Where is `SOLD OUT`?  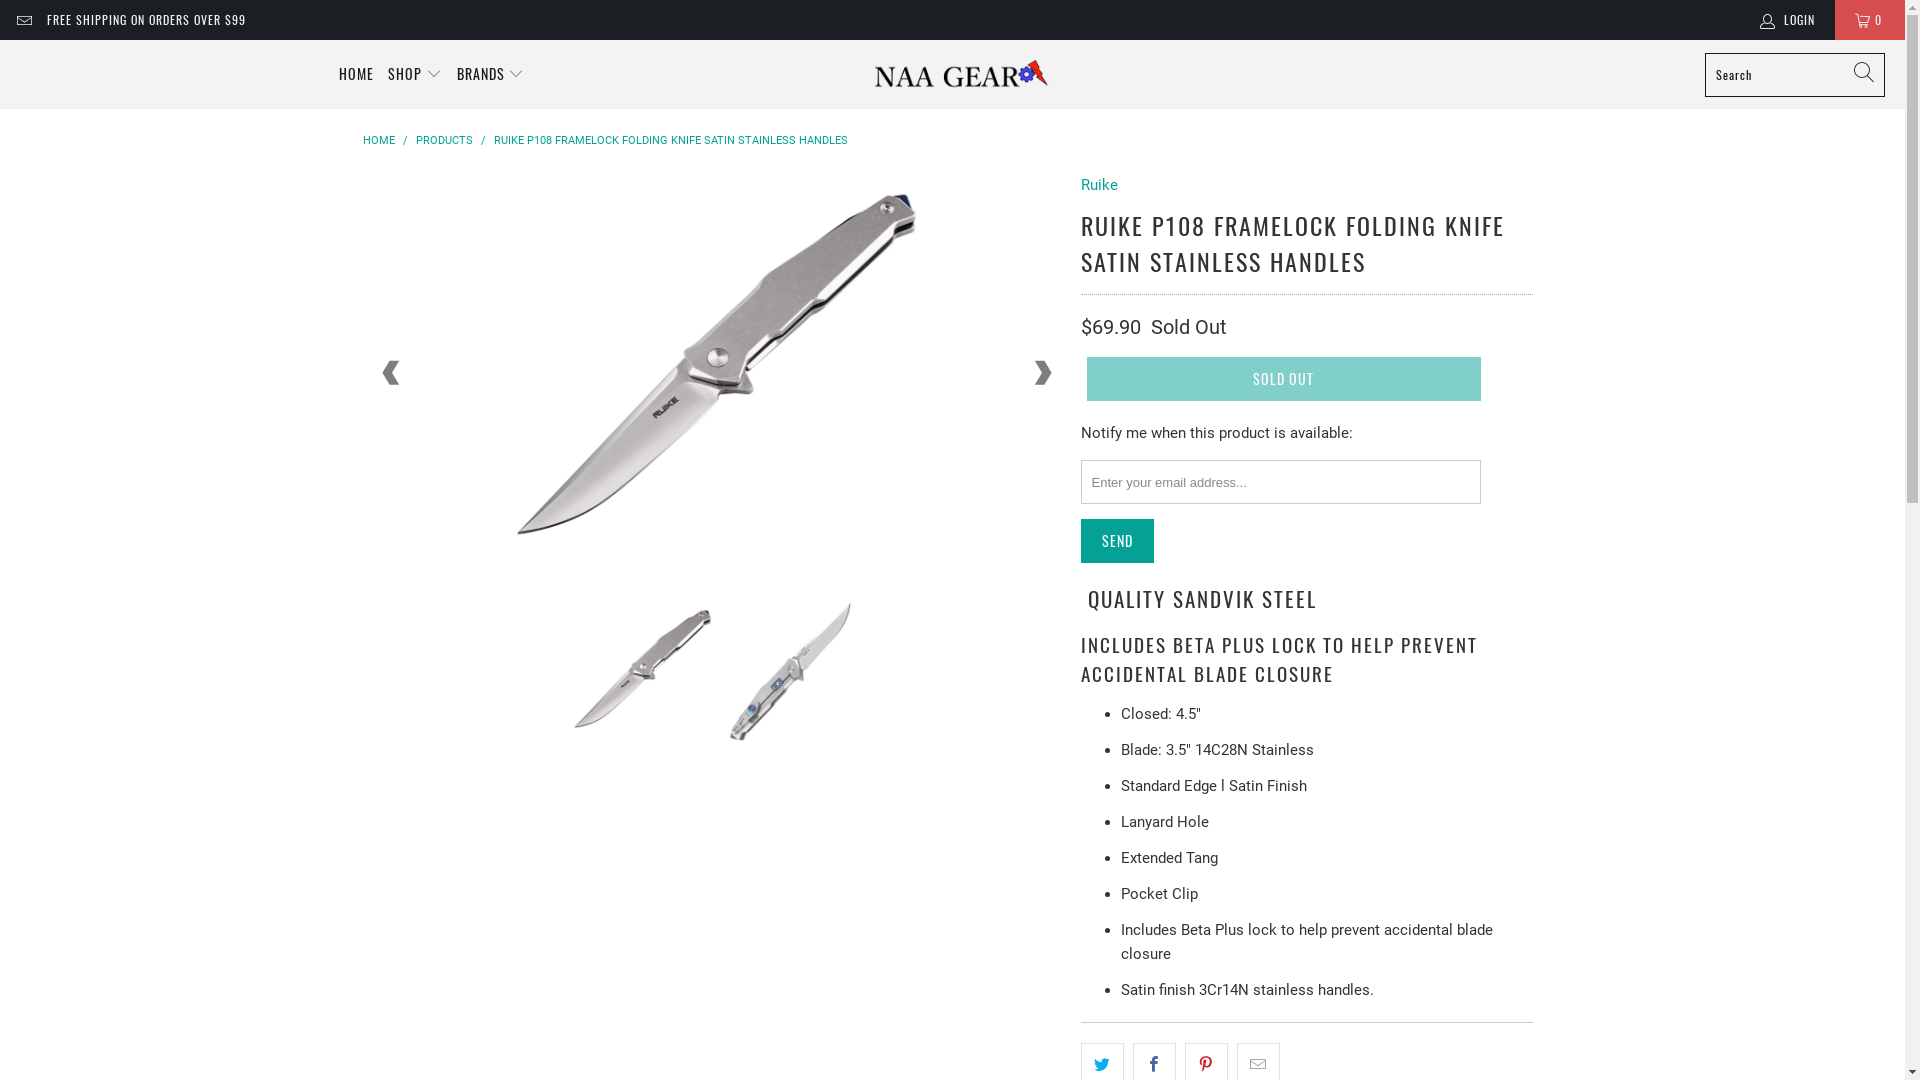 SOLD OUT is located at coordinates (1283, 379).